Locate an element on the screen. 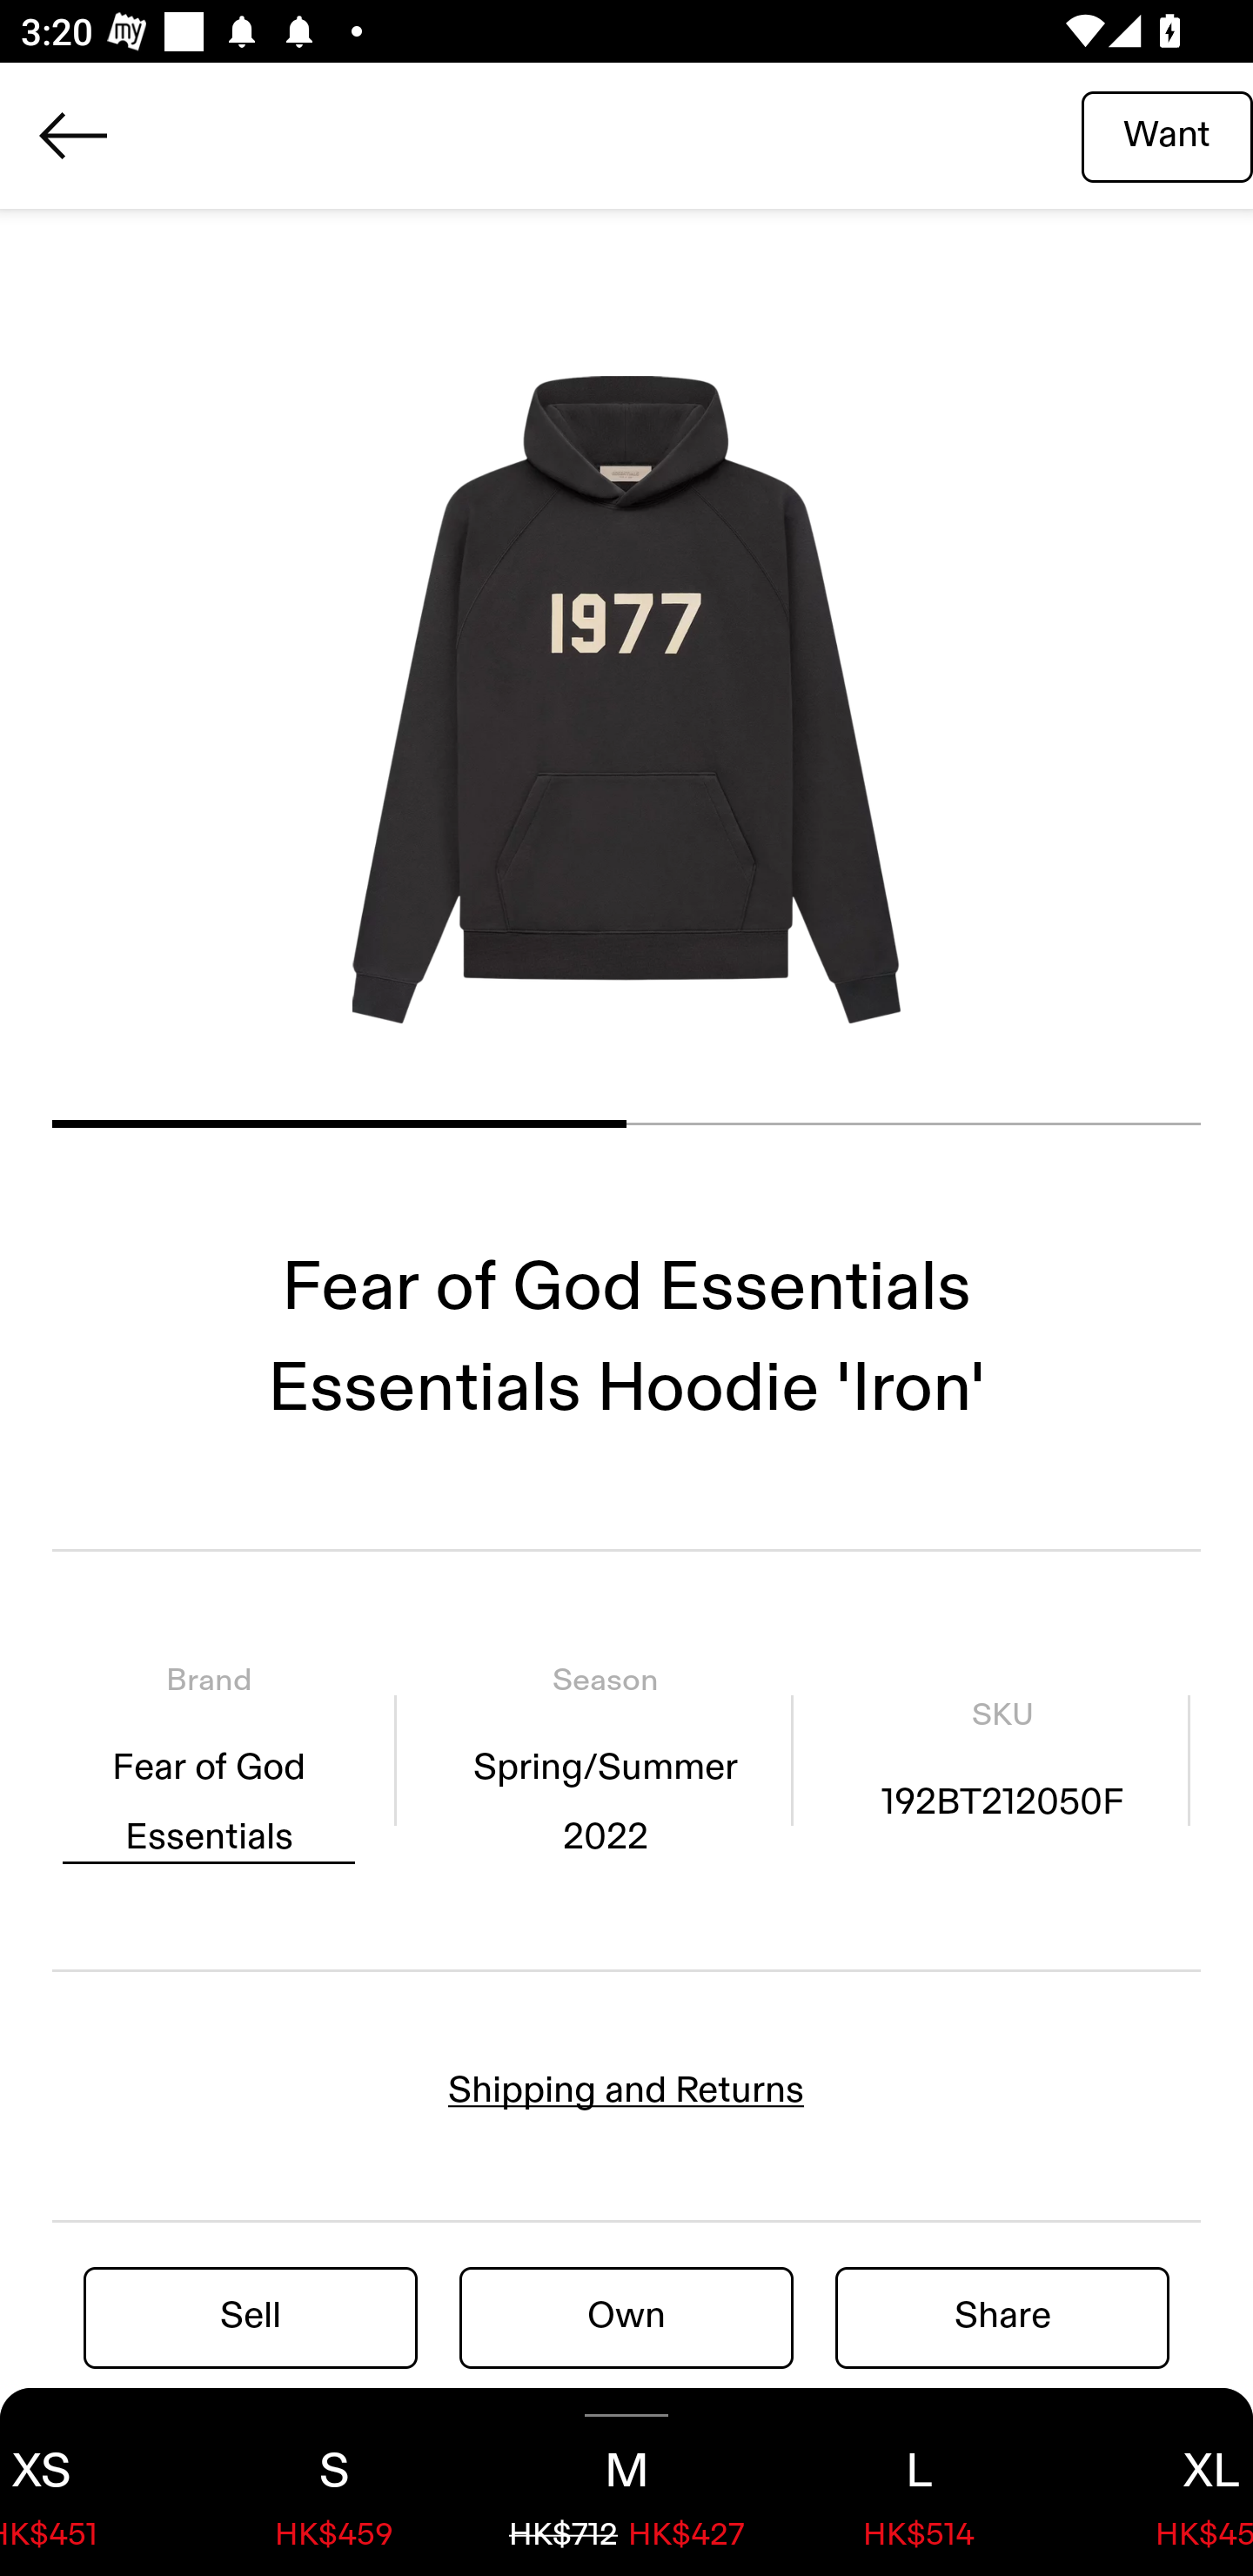  SKU 192BT212050F is located at coordinates (1002, 1759).